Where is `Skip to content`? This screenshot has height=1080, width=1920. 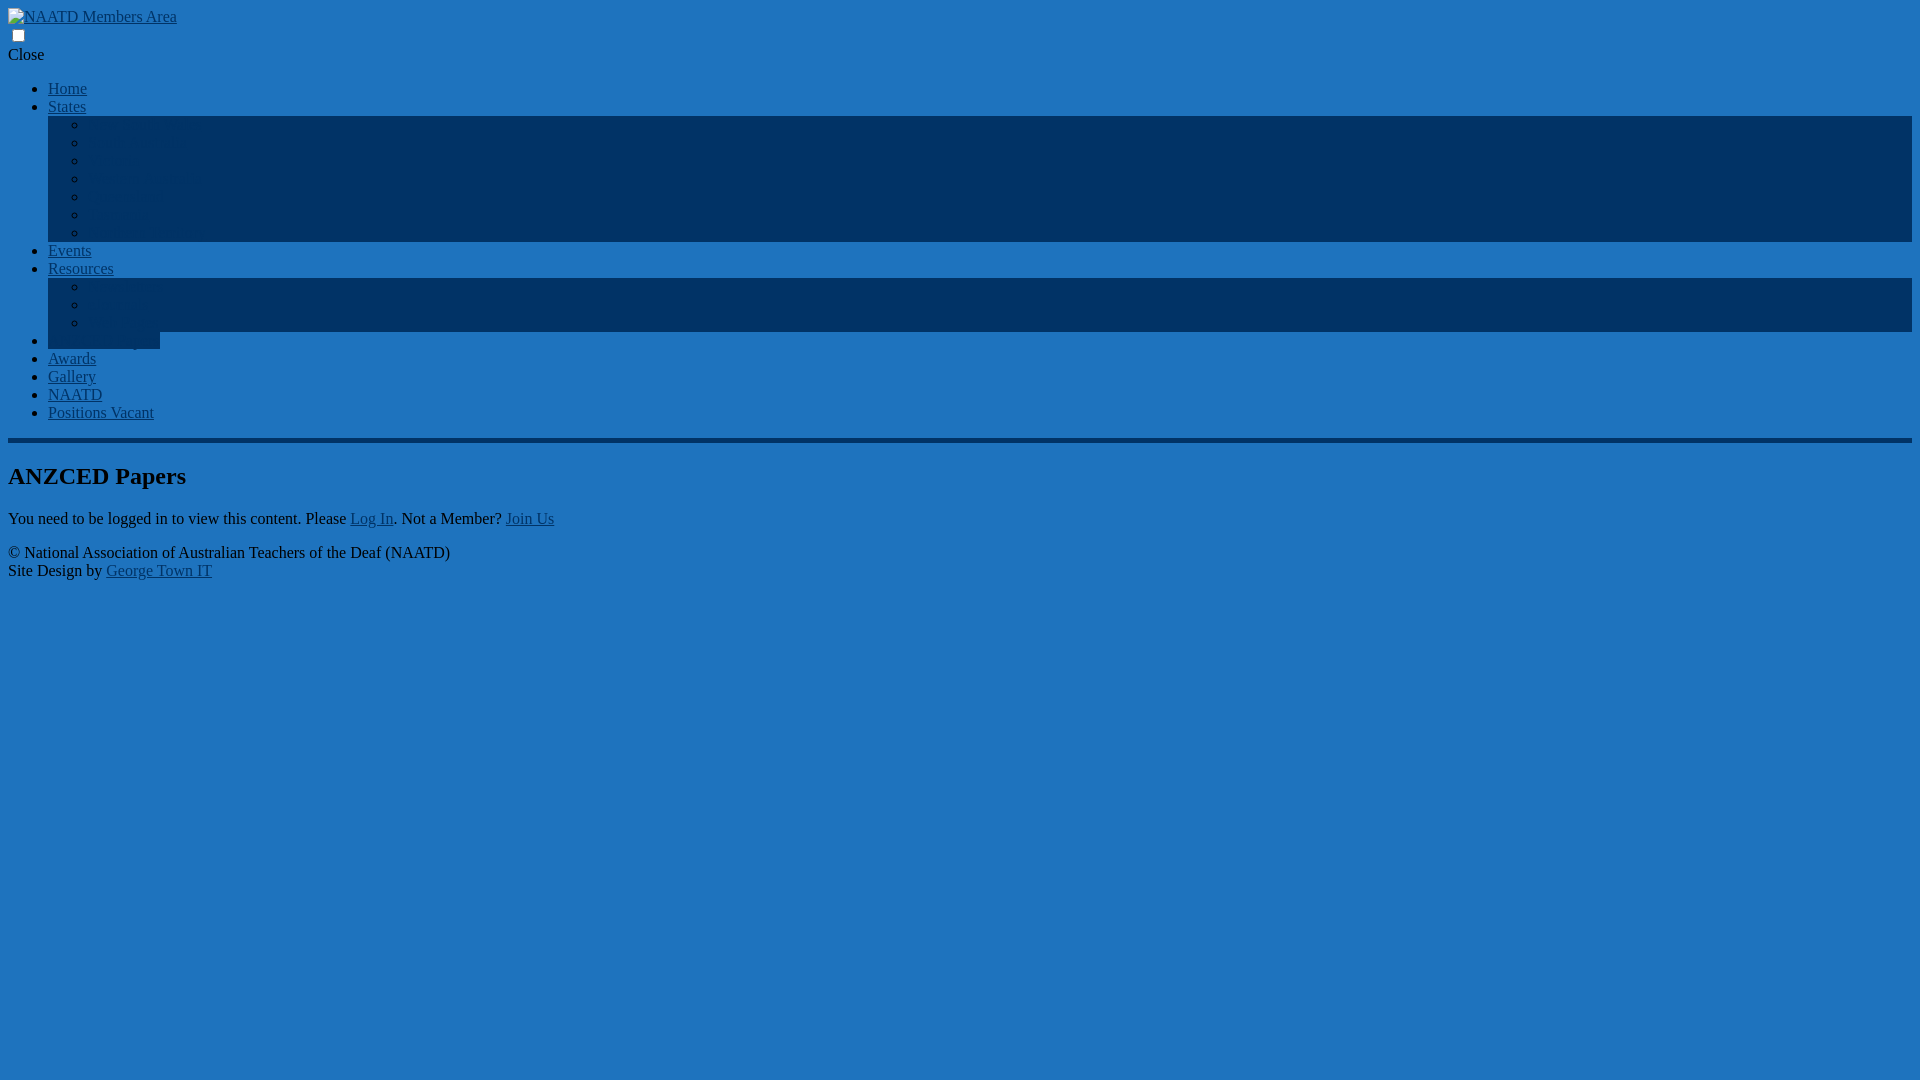
Skip to content is located at coordinates (44, 46).